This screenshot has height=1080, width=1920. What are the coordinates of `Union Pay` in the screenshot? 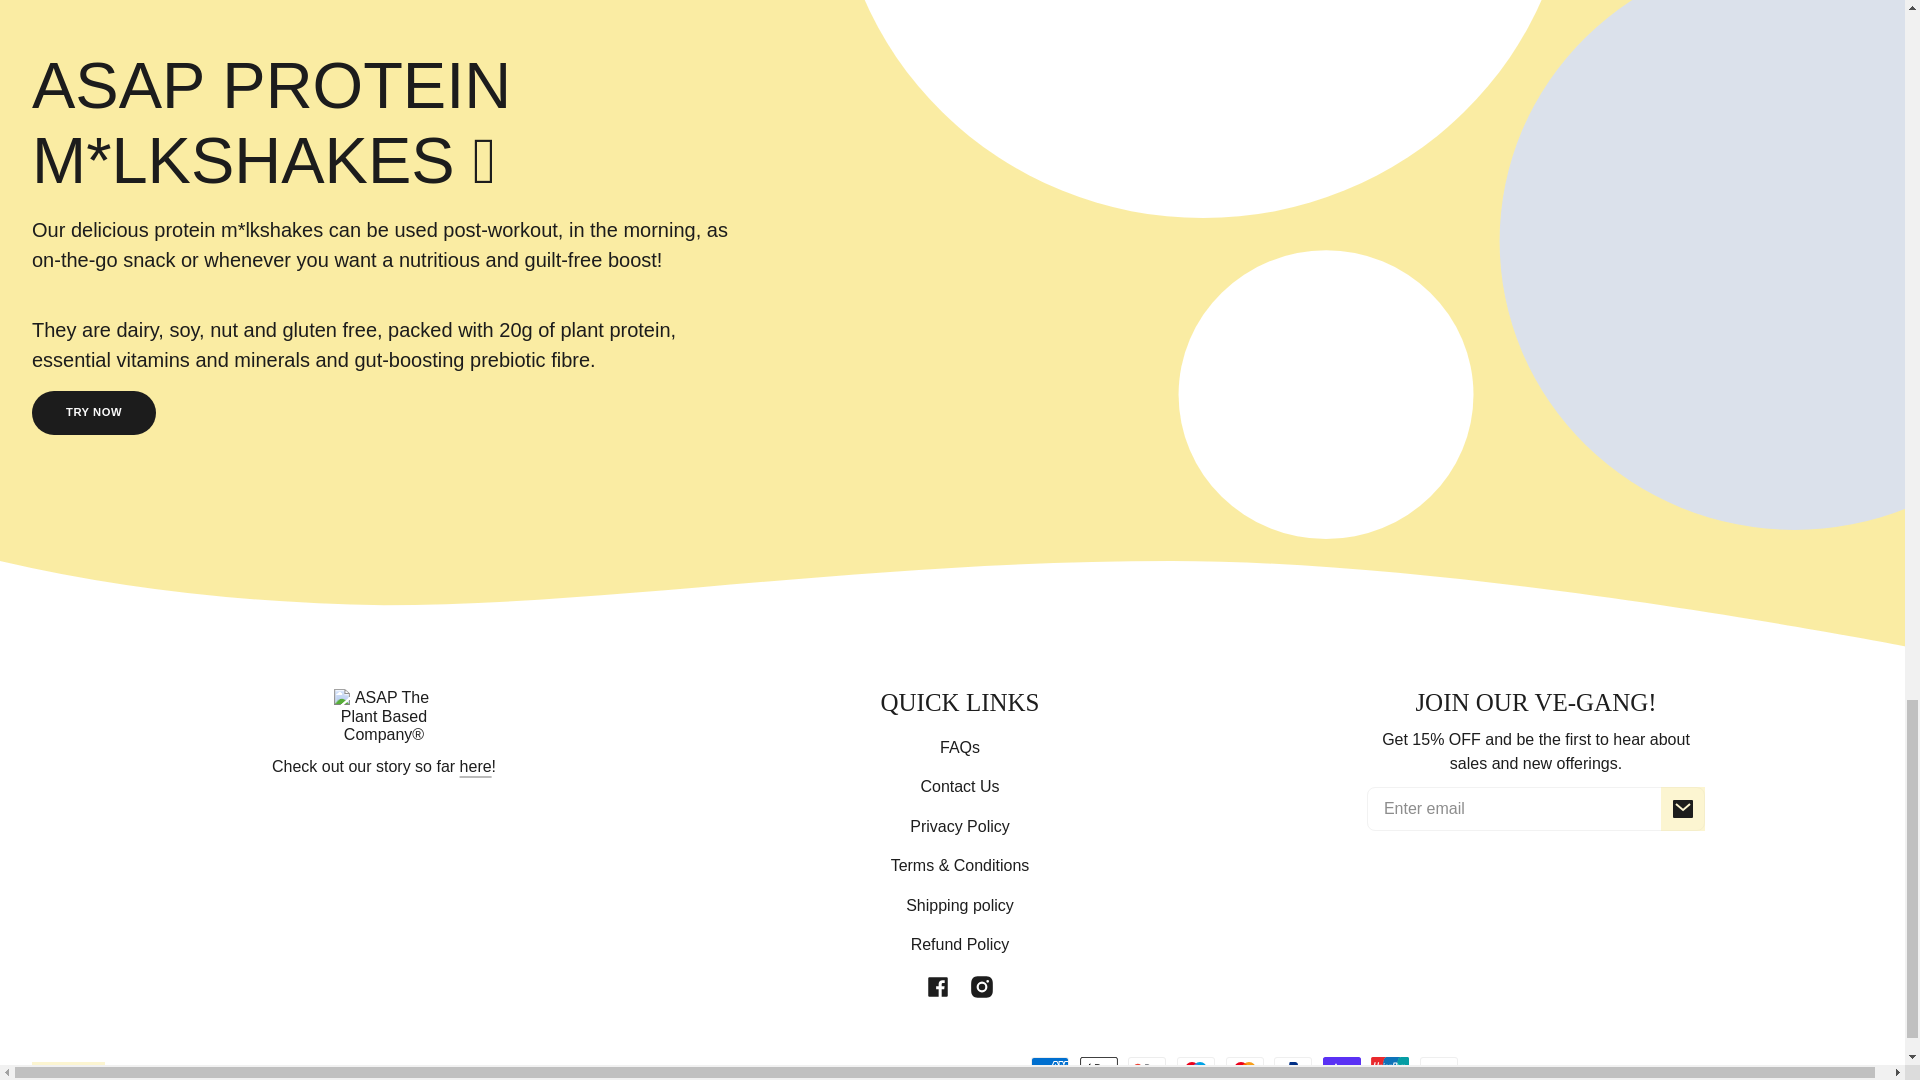 It's located at (1390, 1068).